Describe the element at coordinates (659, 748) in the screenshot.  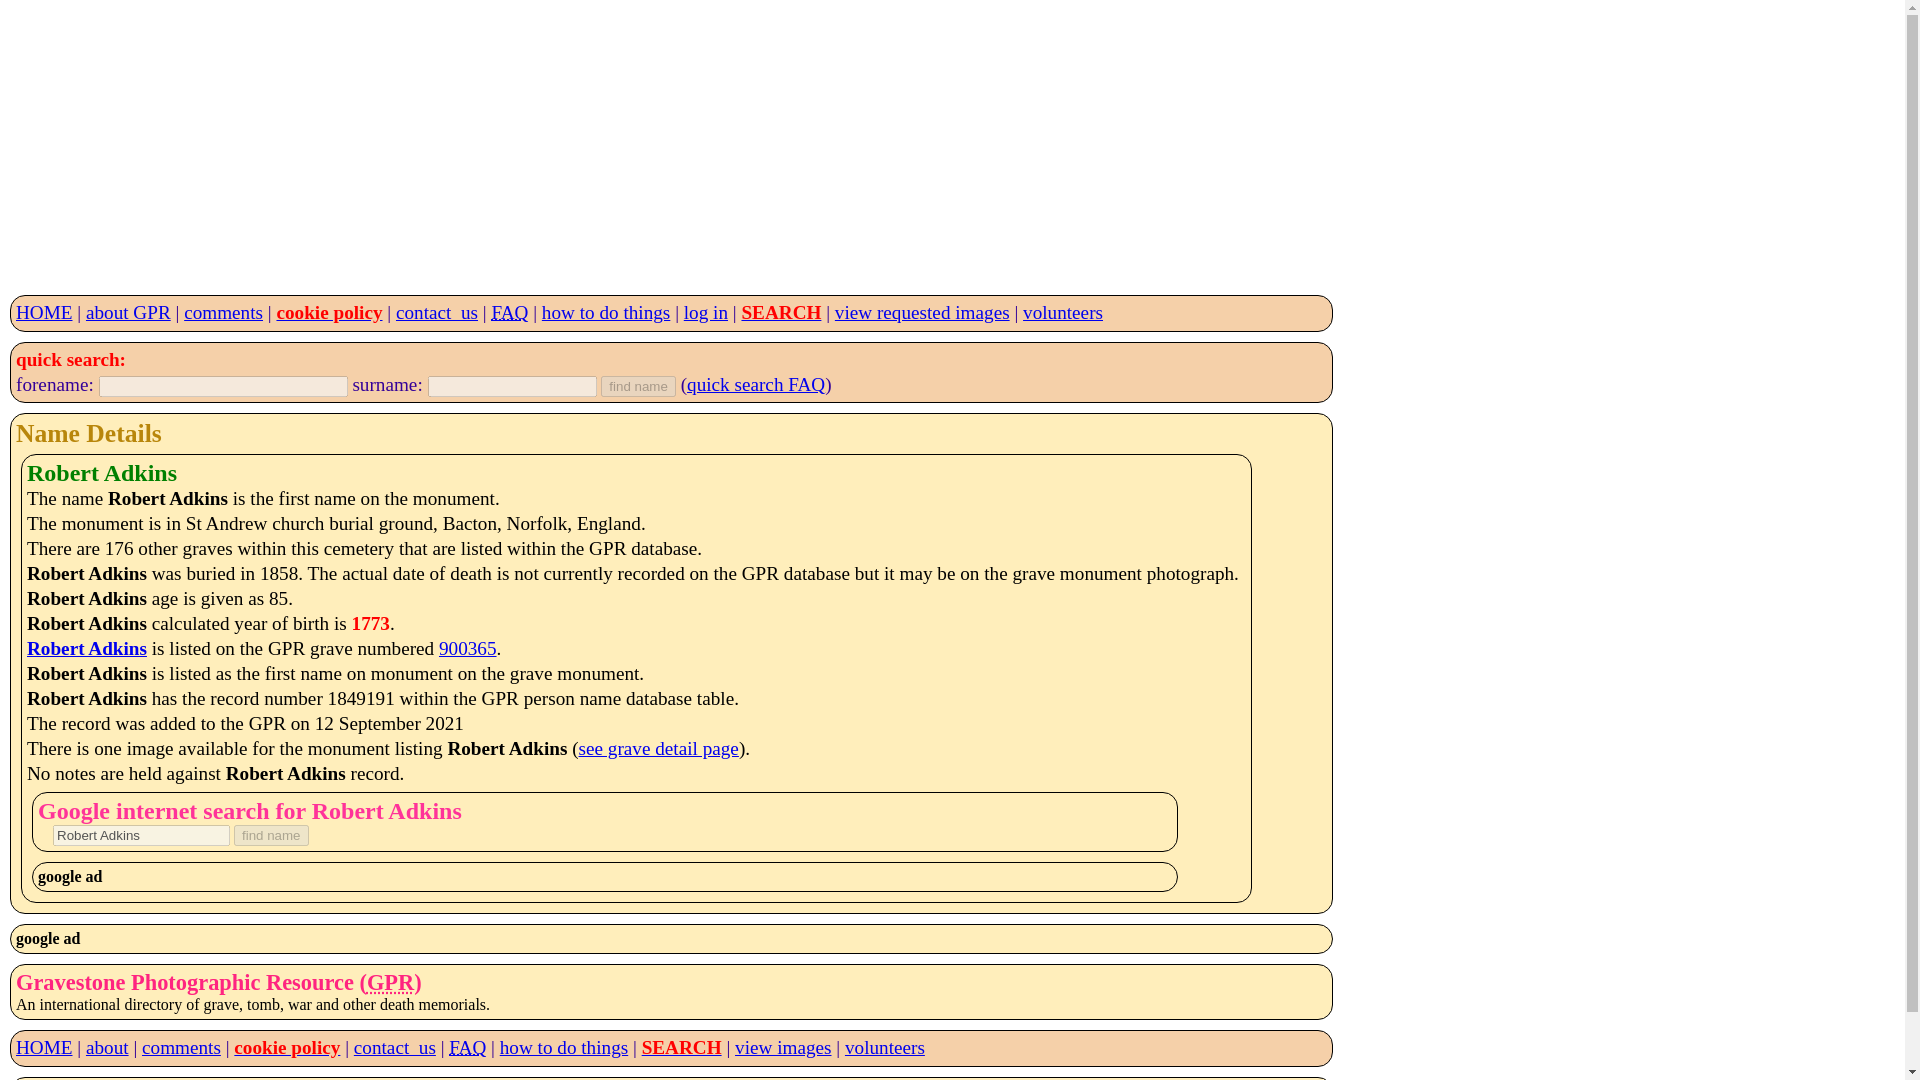
I see `see grave detail page` at that location.